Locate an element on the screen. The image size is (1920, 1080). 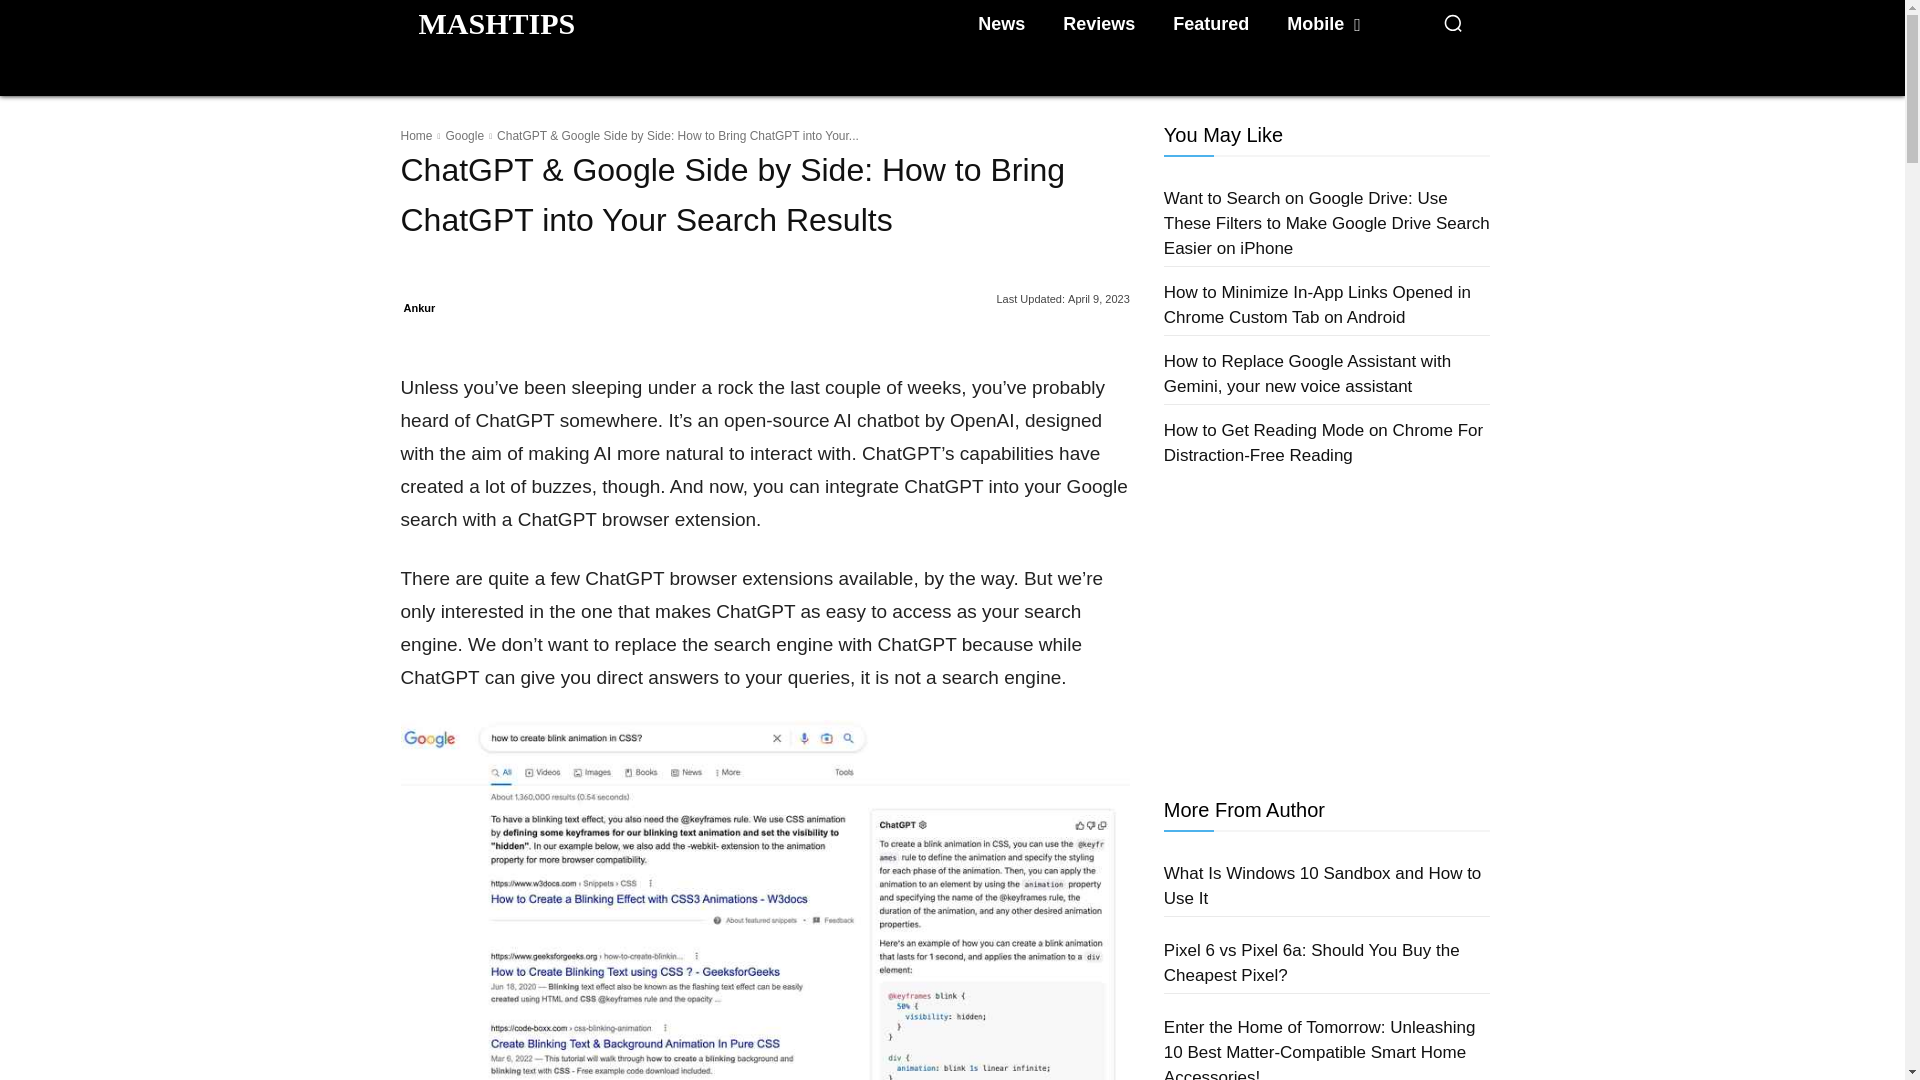
Home is located at coordinates (416, 135).